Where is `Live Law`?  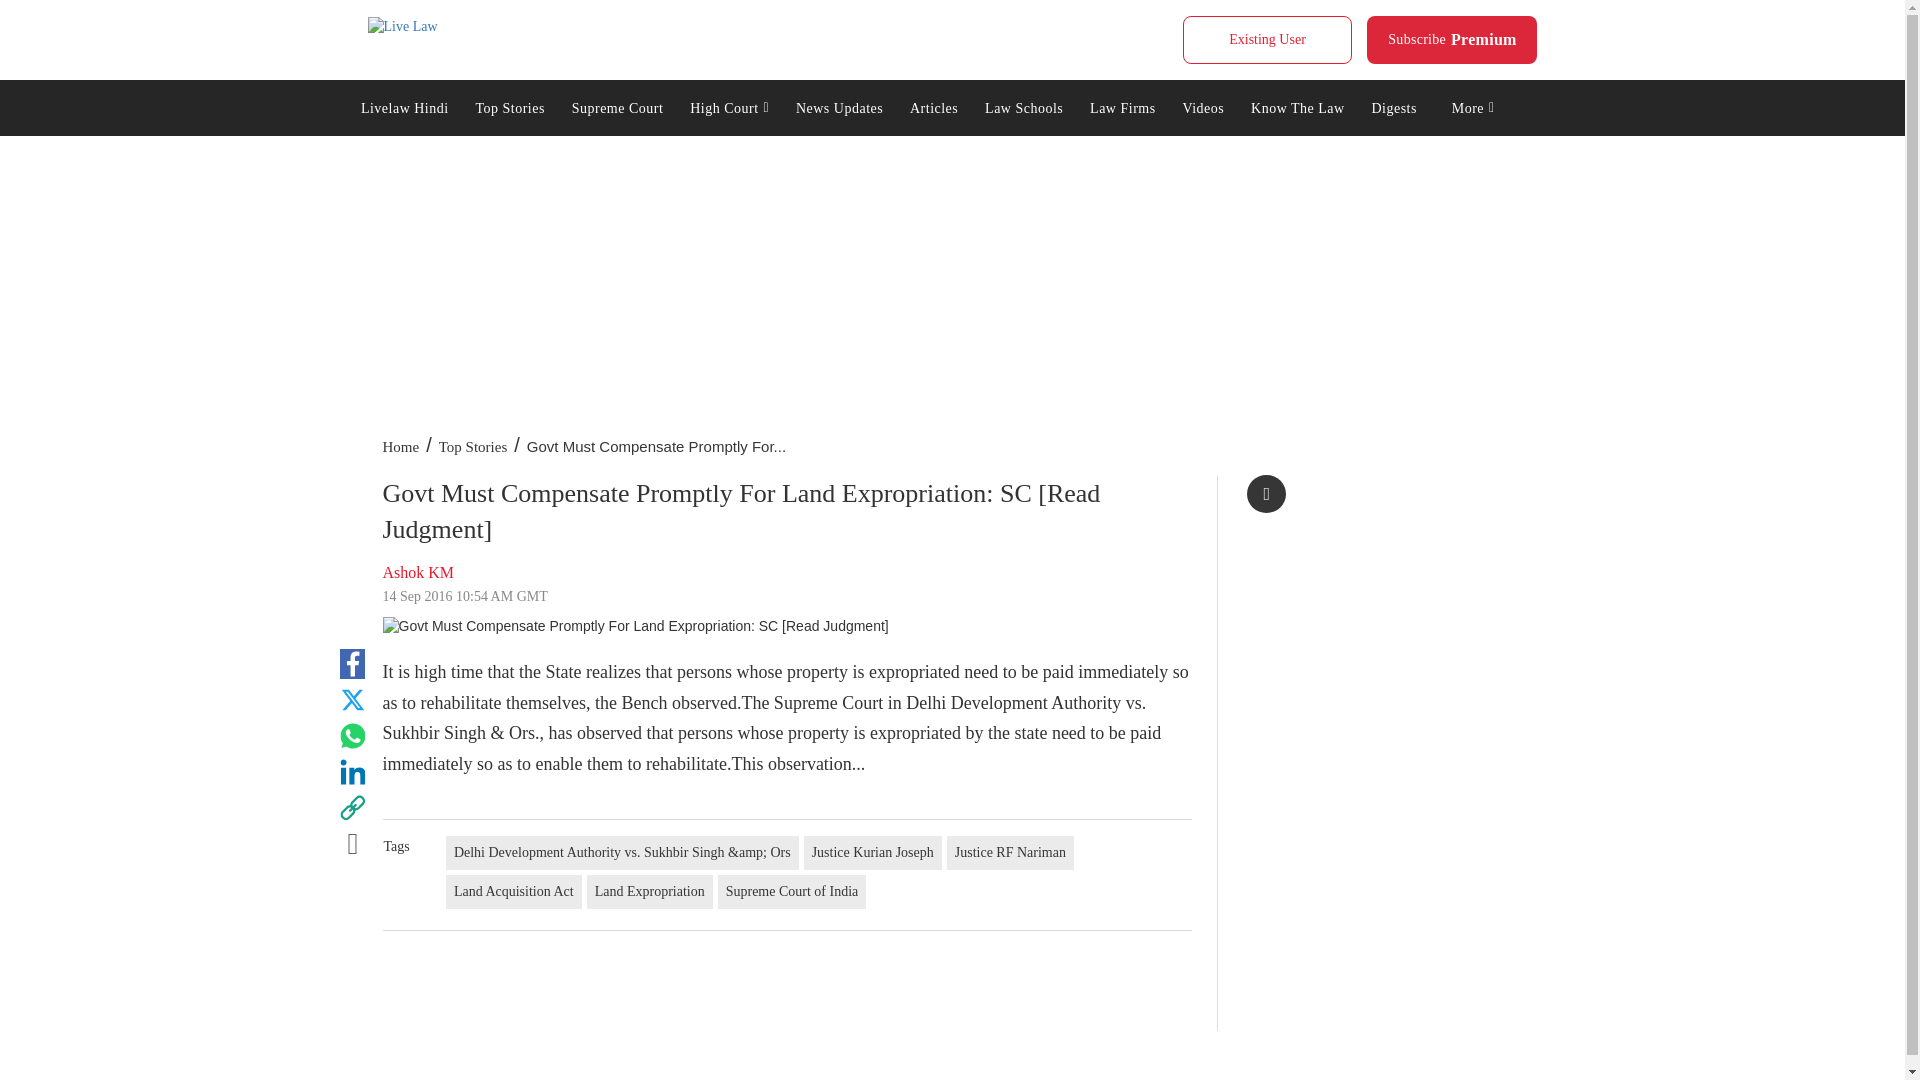
Live Law is located at coordinates (404, 106).